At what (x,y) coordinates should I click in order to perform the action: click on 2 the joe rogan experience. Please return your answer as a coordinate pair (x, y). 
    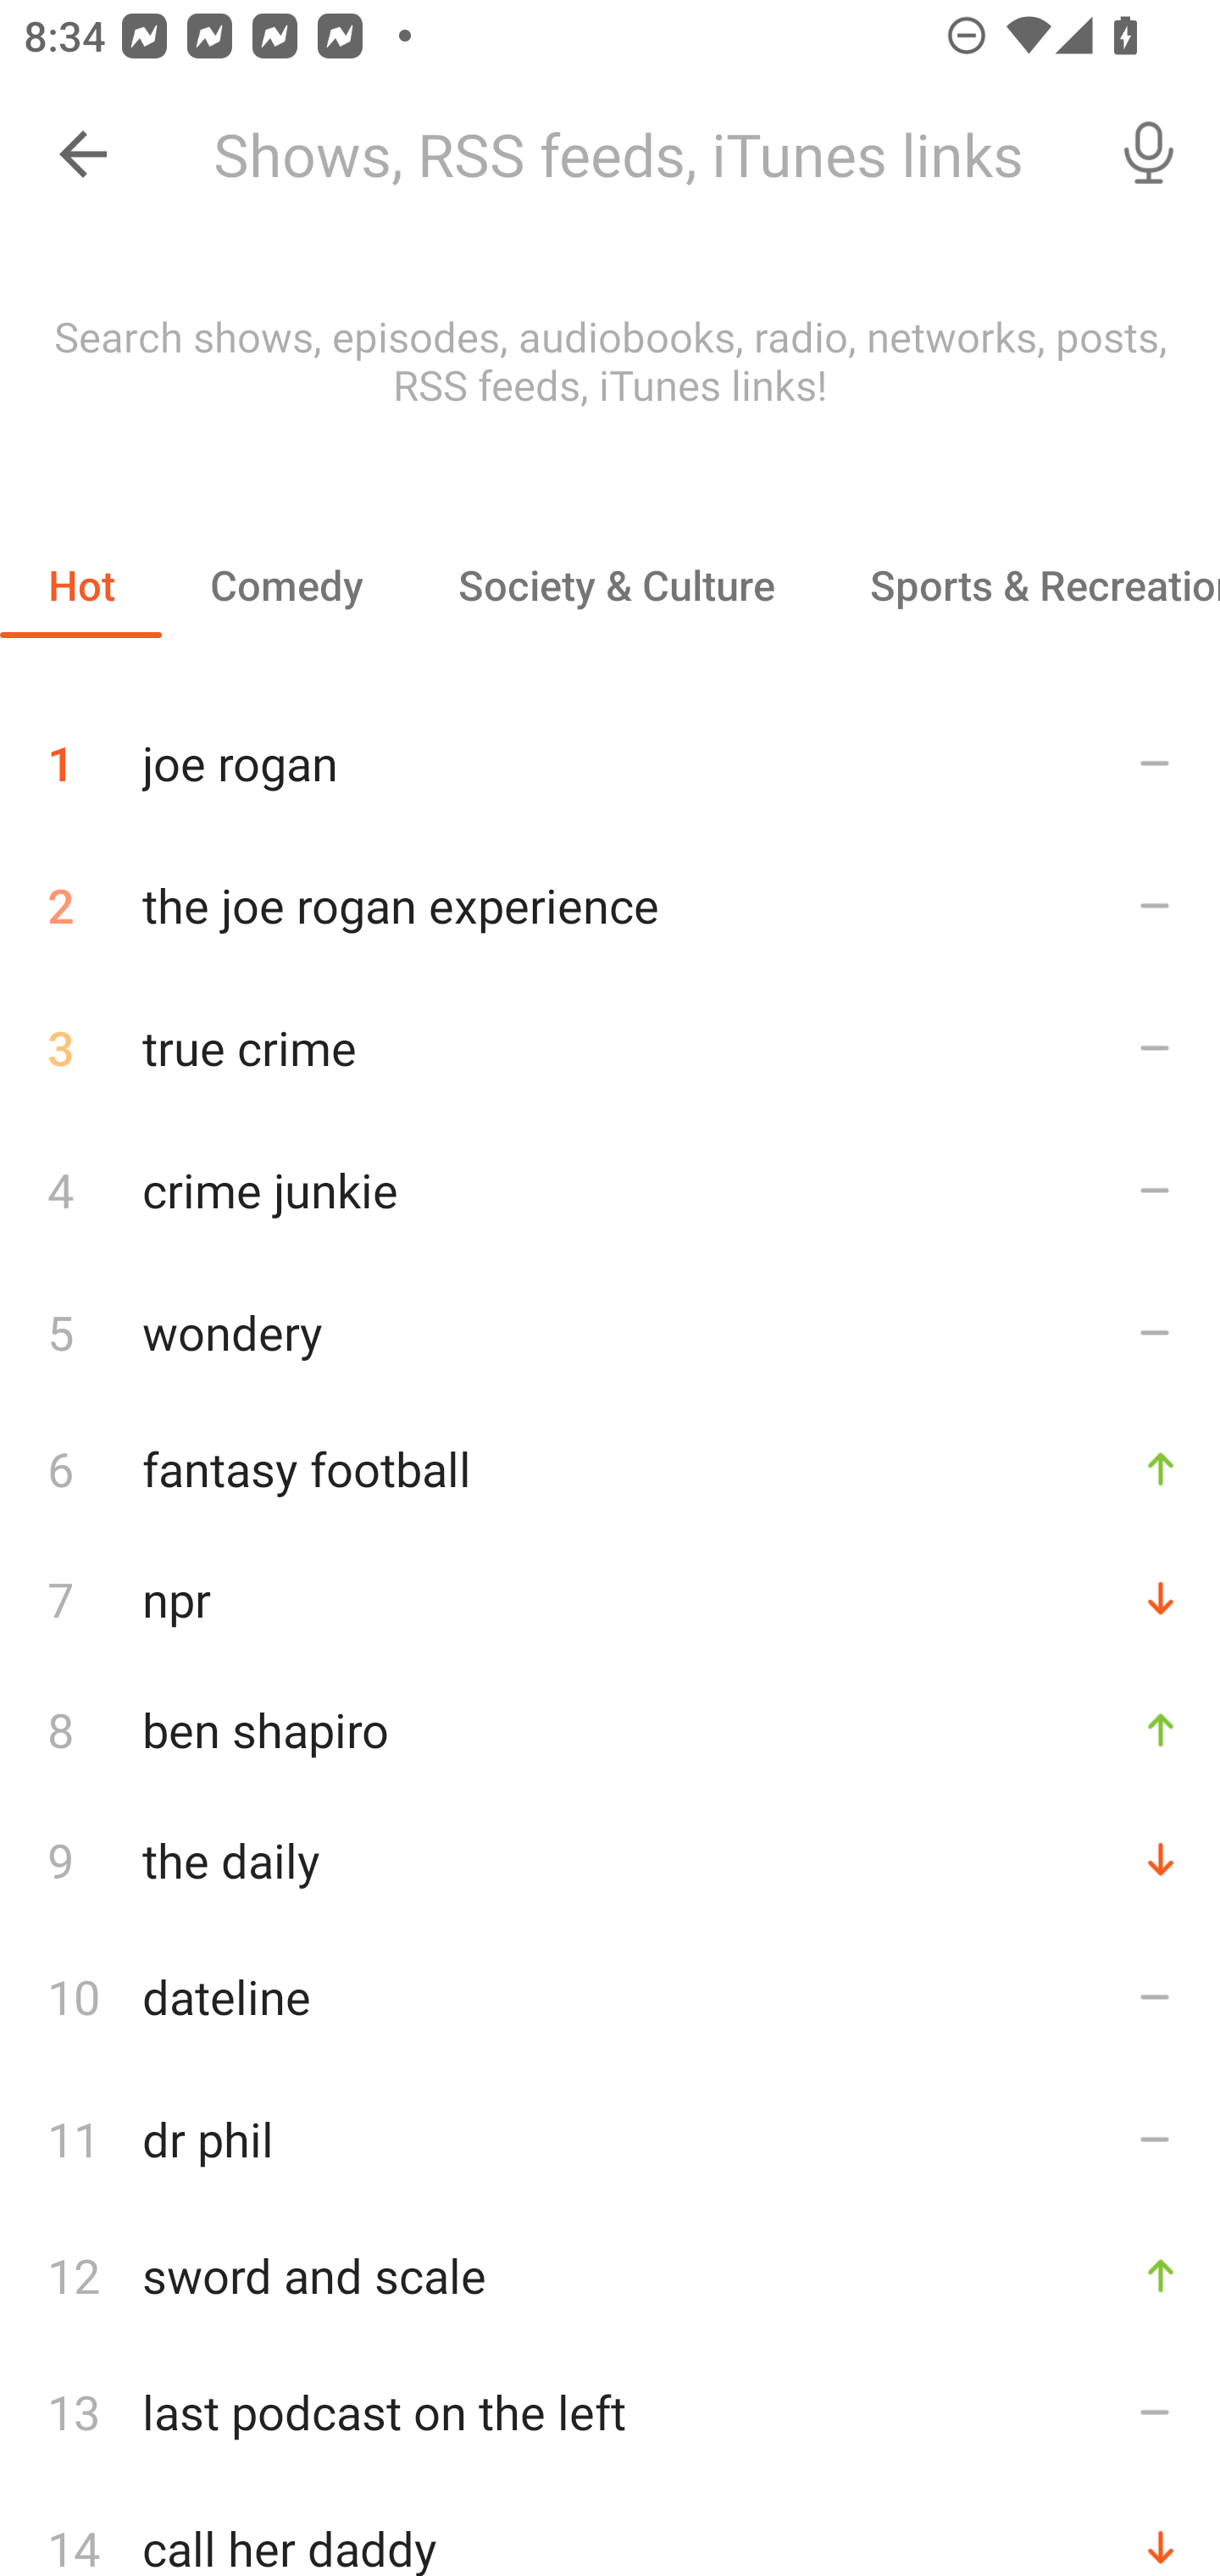
    Looking at the image, I should click on (610, 905).